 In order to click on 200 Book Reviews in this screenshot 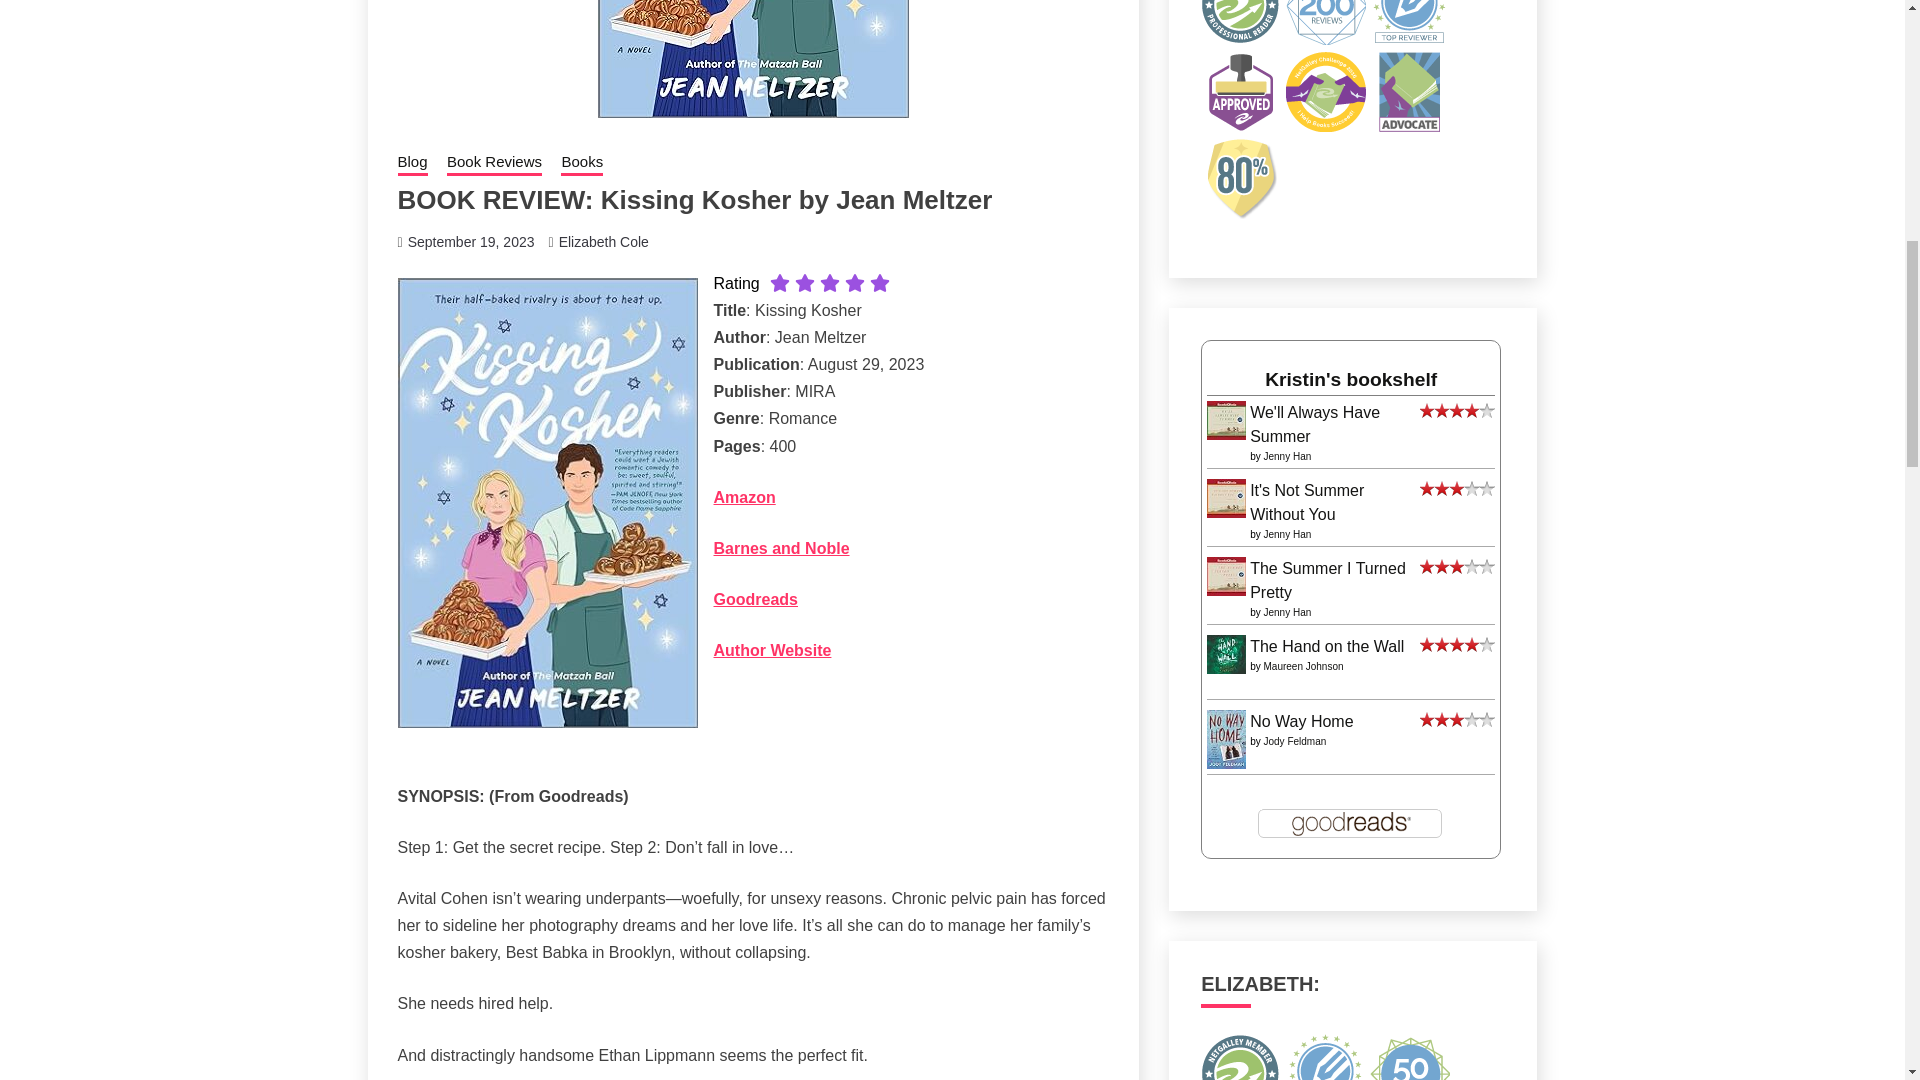, I will do `click(1326, 22)`.